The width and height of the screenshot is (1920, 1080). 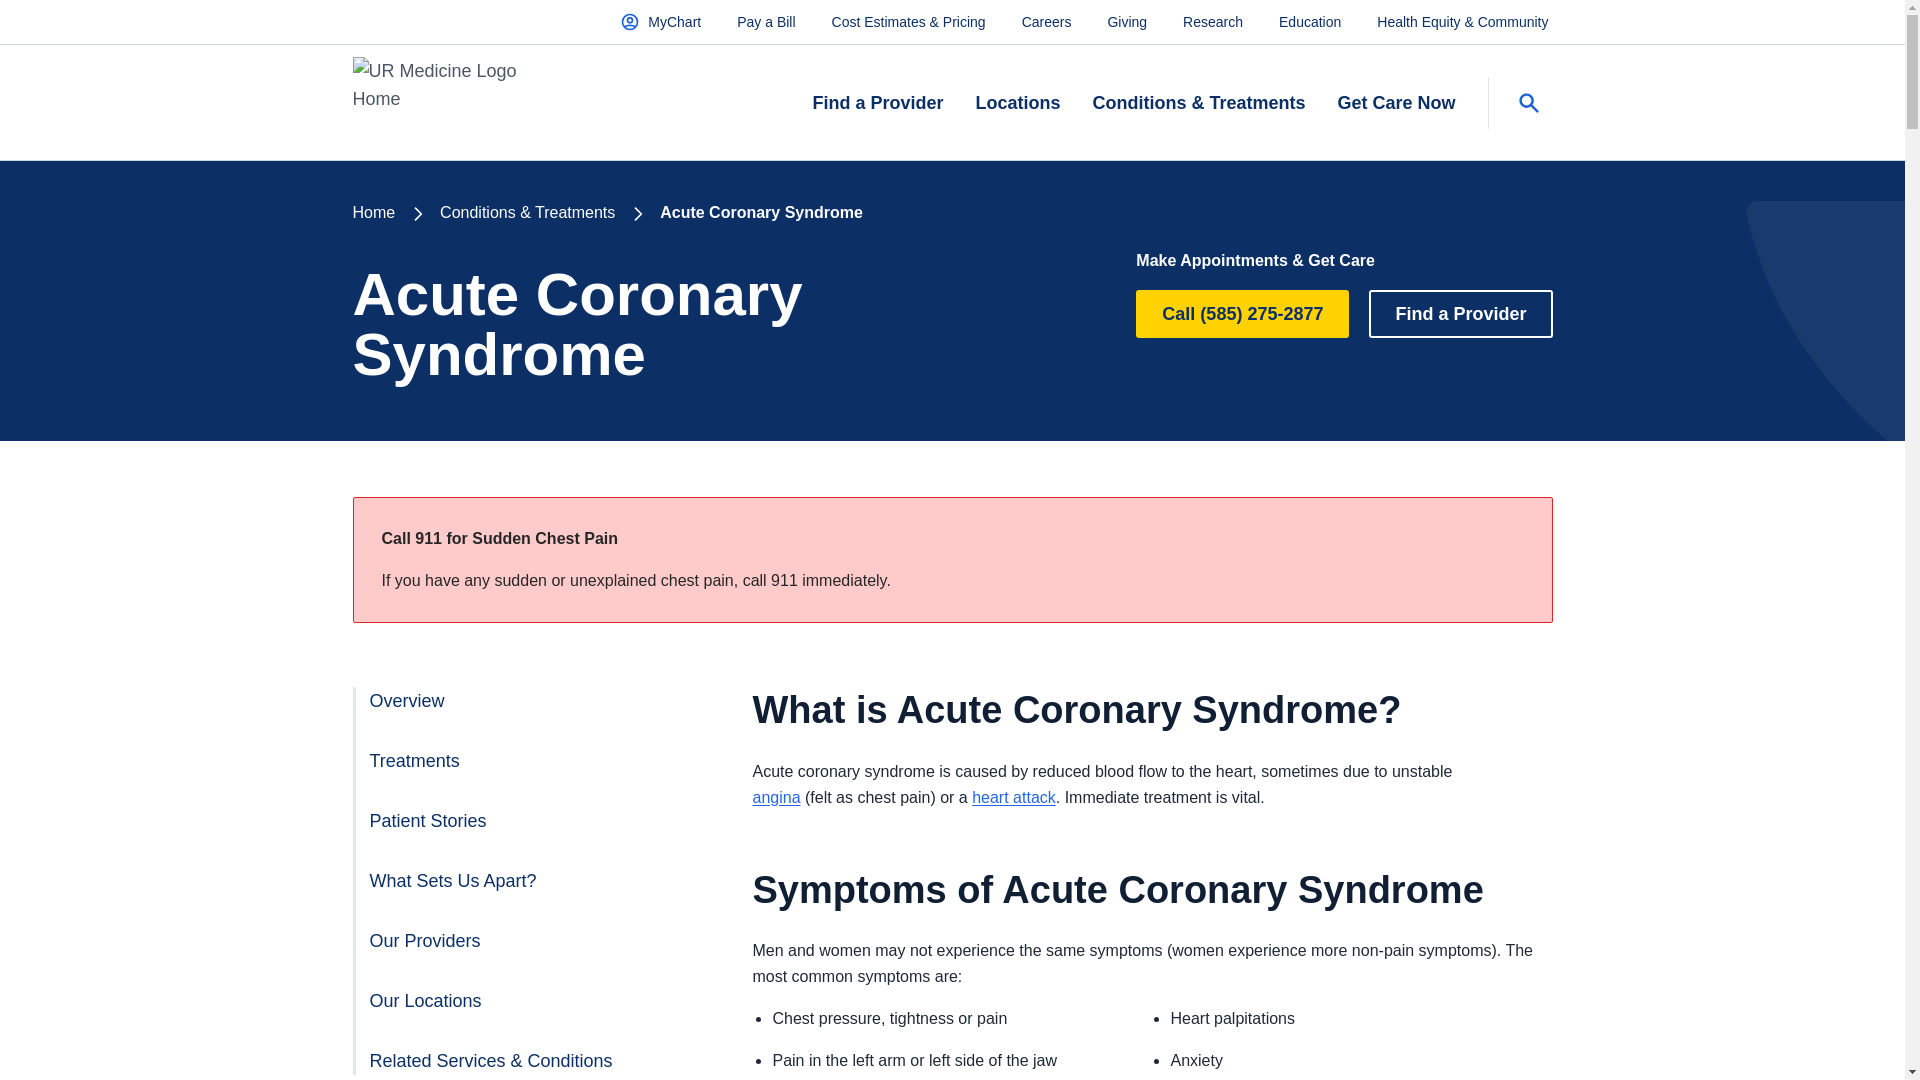 I want to click on Careers, so click(x=1046, y=21).